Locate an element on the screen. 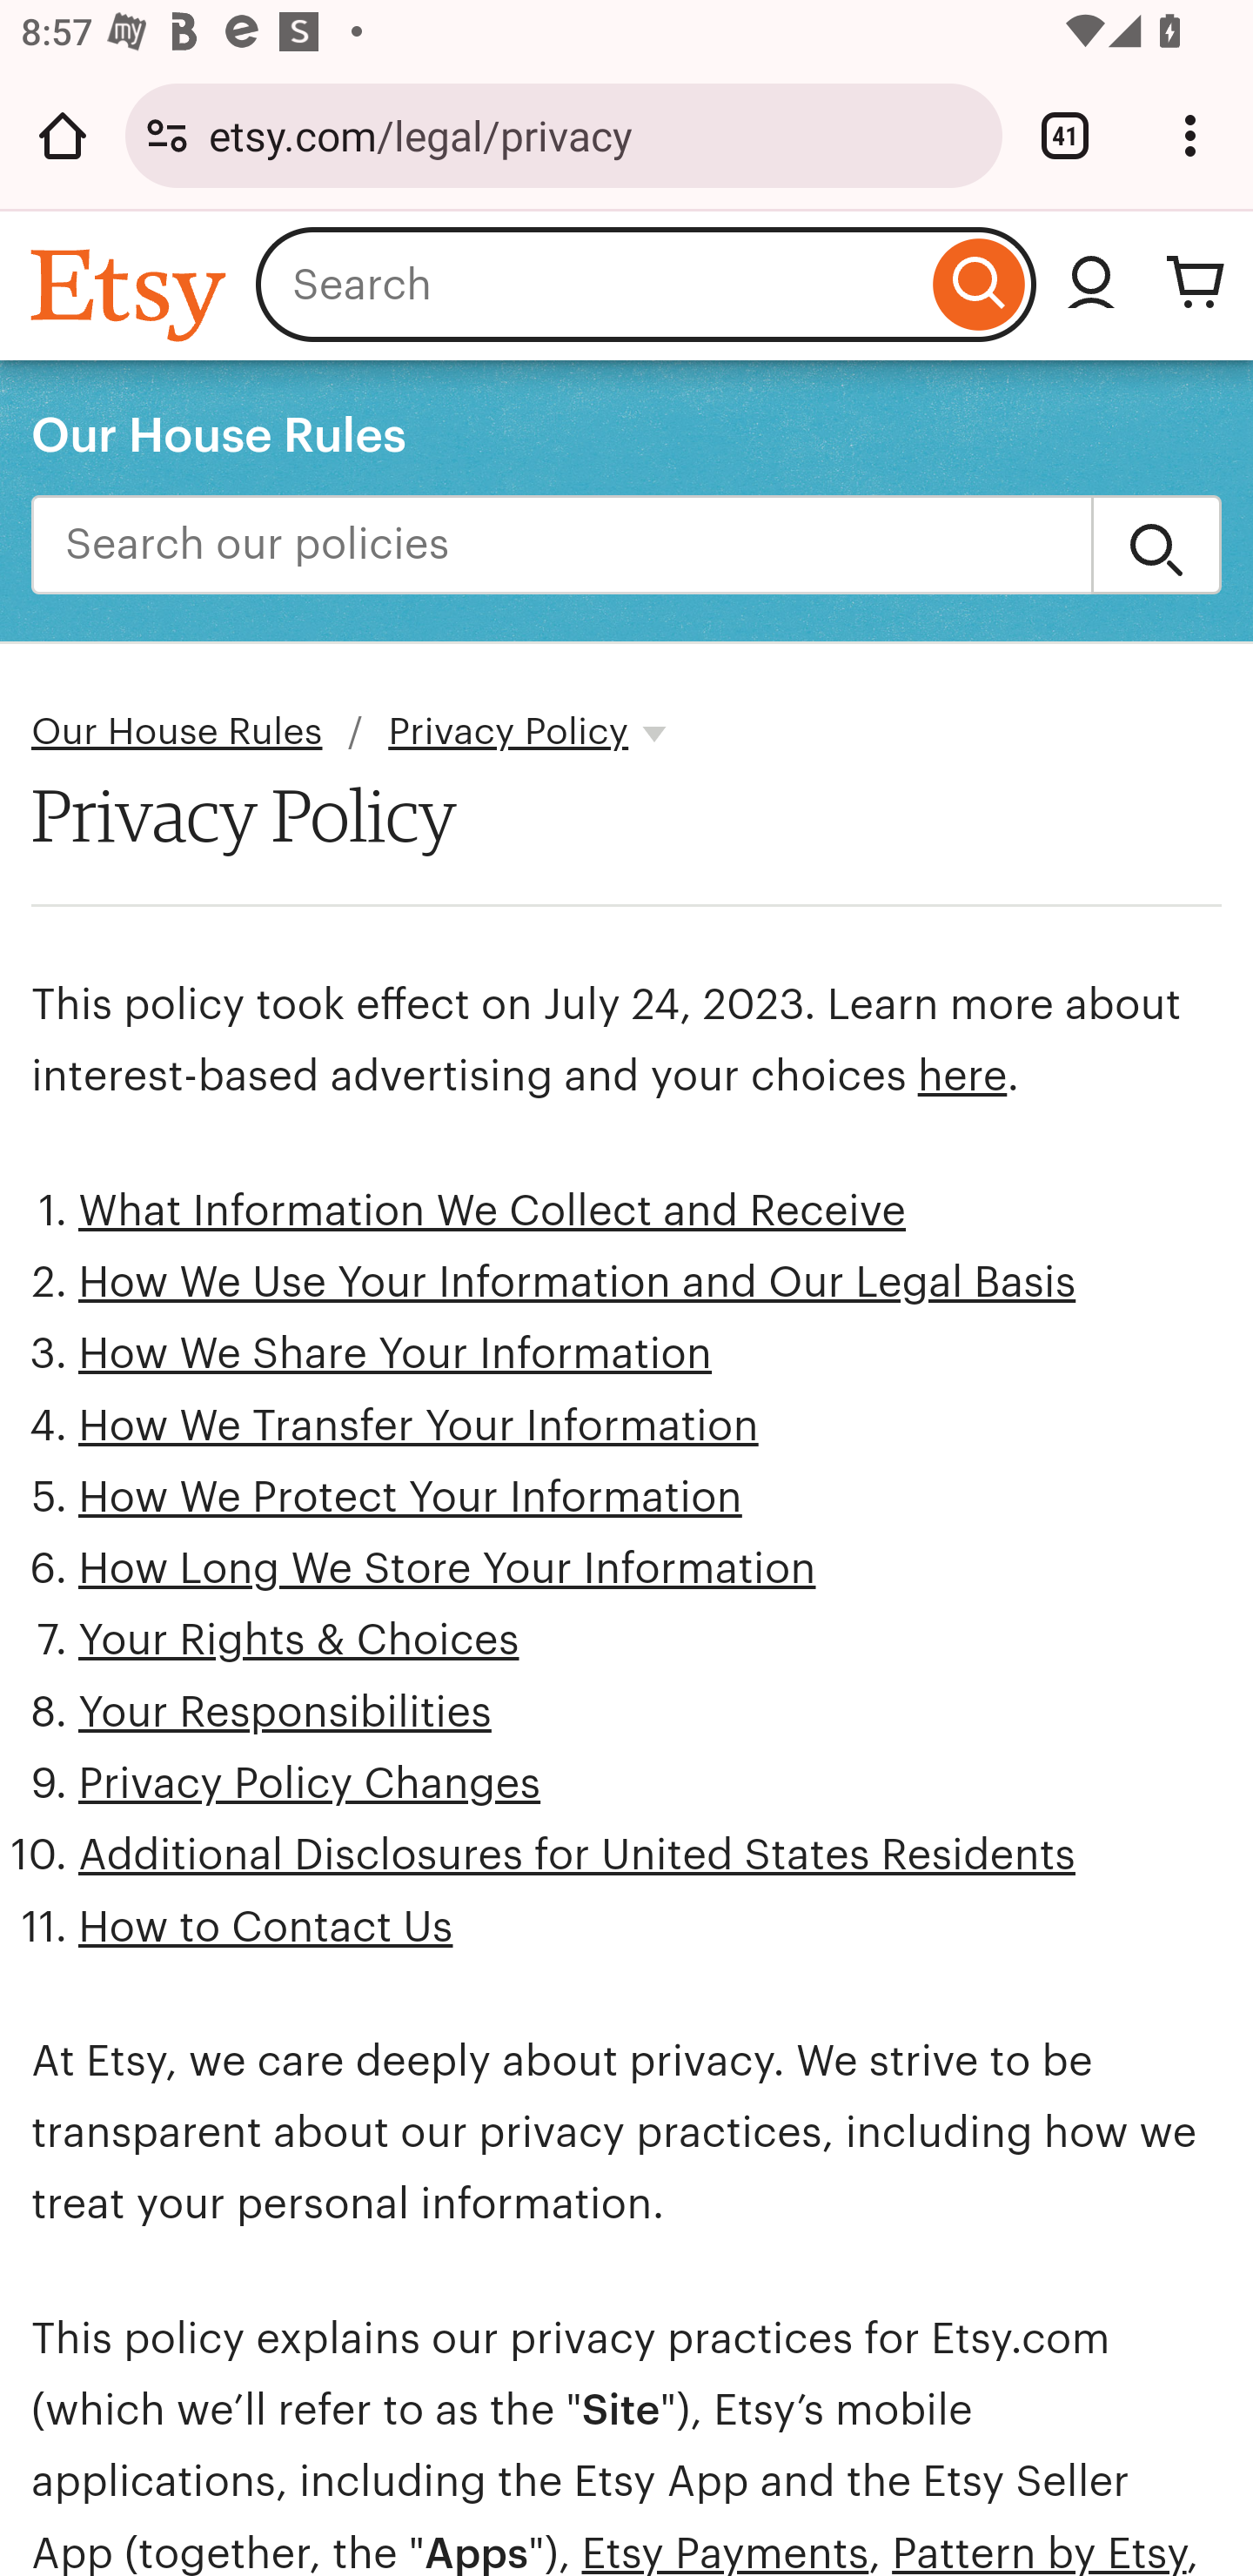 This screenshot has width=1253, height=2576. How We Protect Your Information is located at coordinates (411, 1498).